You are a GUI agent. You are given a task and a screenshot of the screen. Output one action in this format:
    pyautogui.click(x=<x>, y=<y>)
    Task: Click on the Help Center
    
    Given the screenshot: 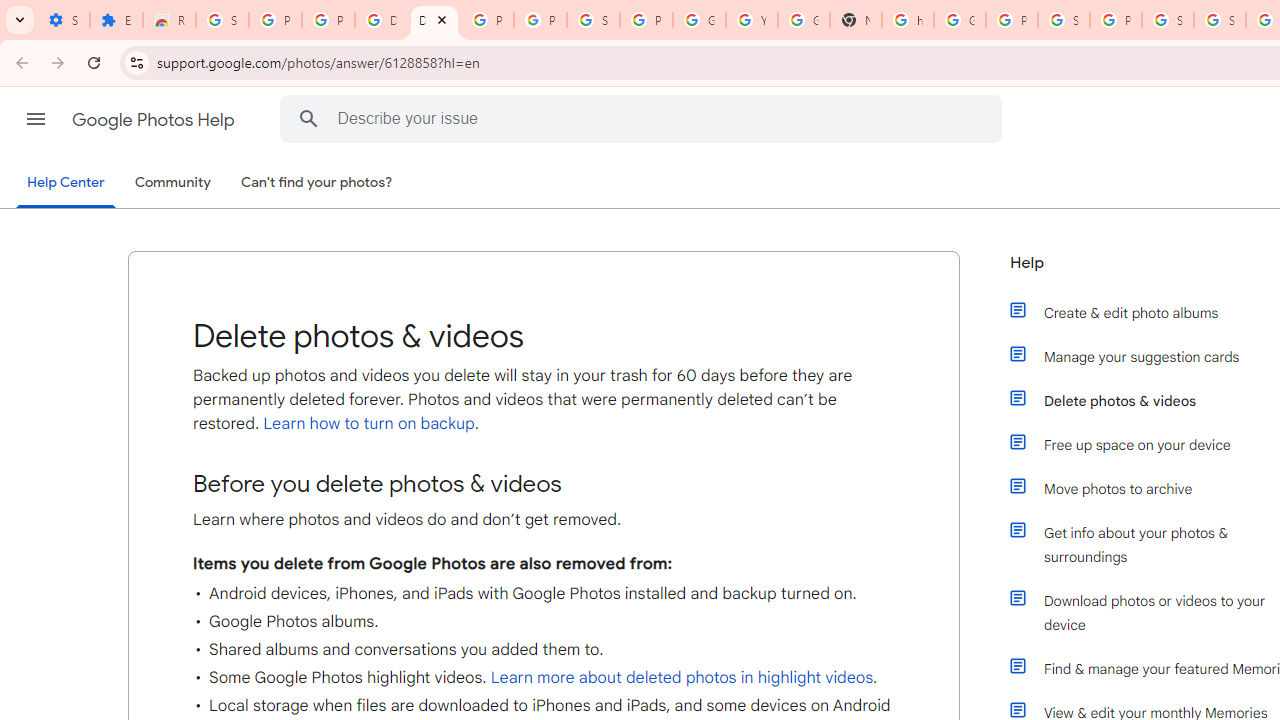 What is the action you would take?
    pyautogui.click(x=66, y=184)
    